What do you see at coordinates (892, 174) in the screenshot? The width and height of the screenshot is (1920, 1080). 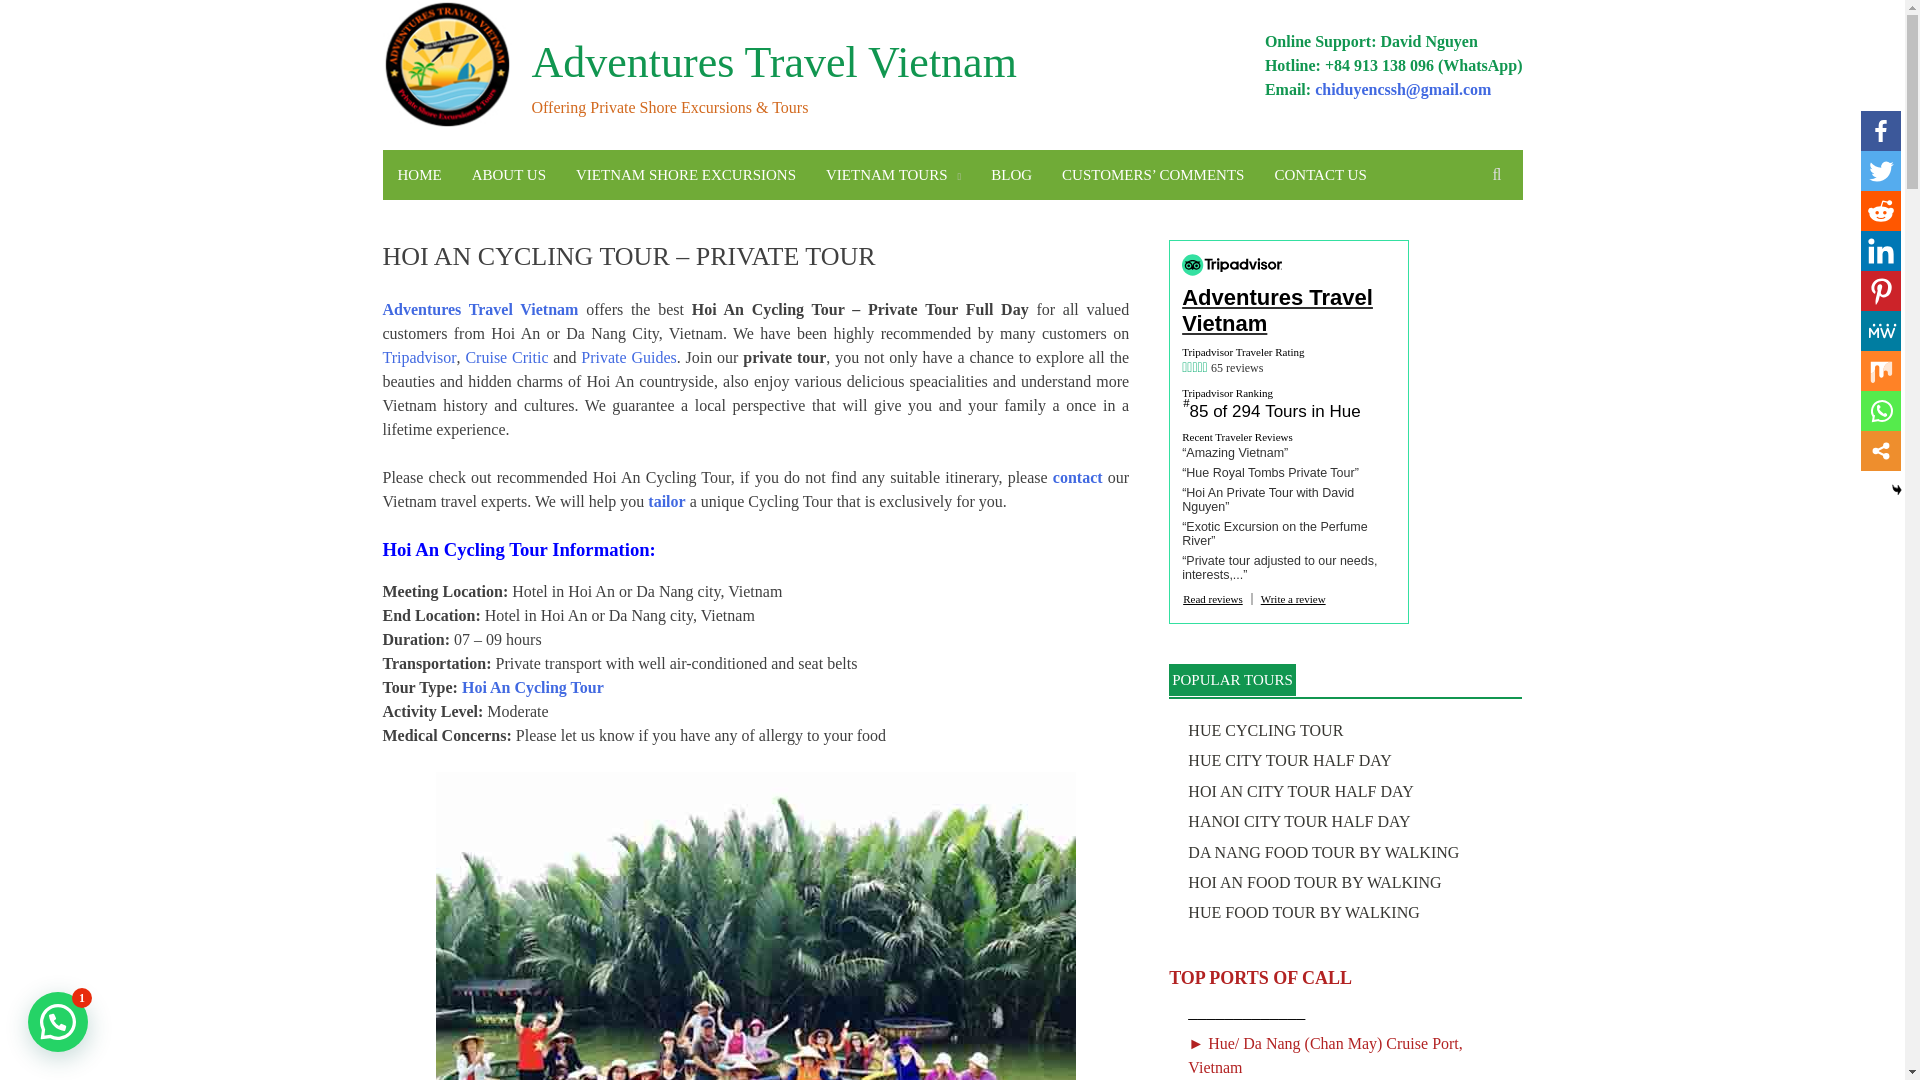 I see `VIETNAM TOURS` at bounding box center [892, 174].